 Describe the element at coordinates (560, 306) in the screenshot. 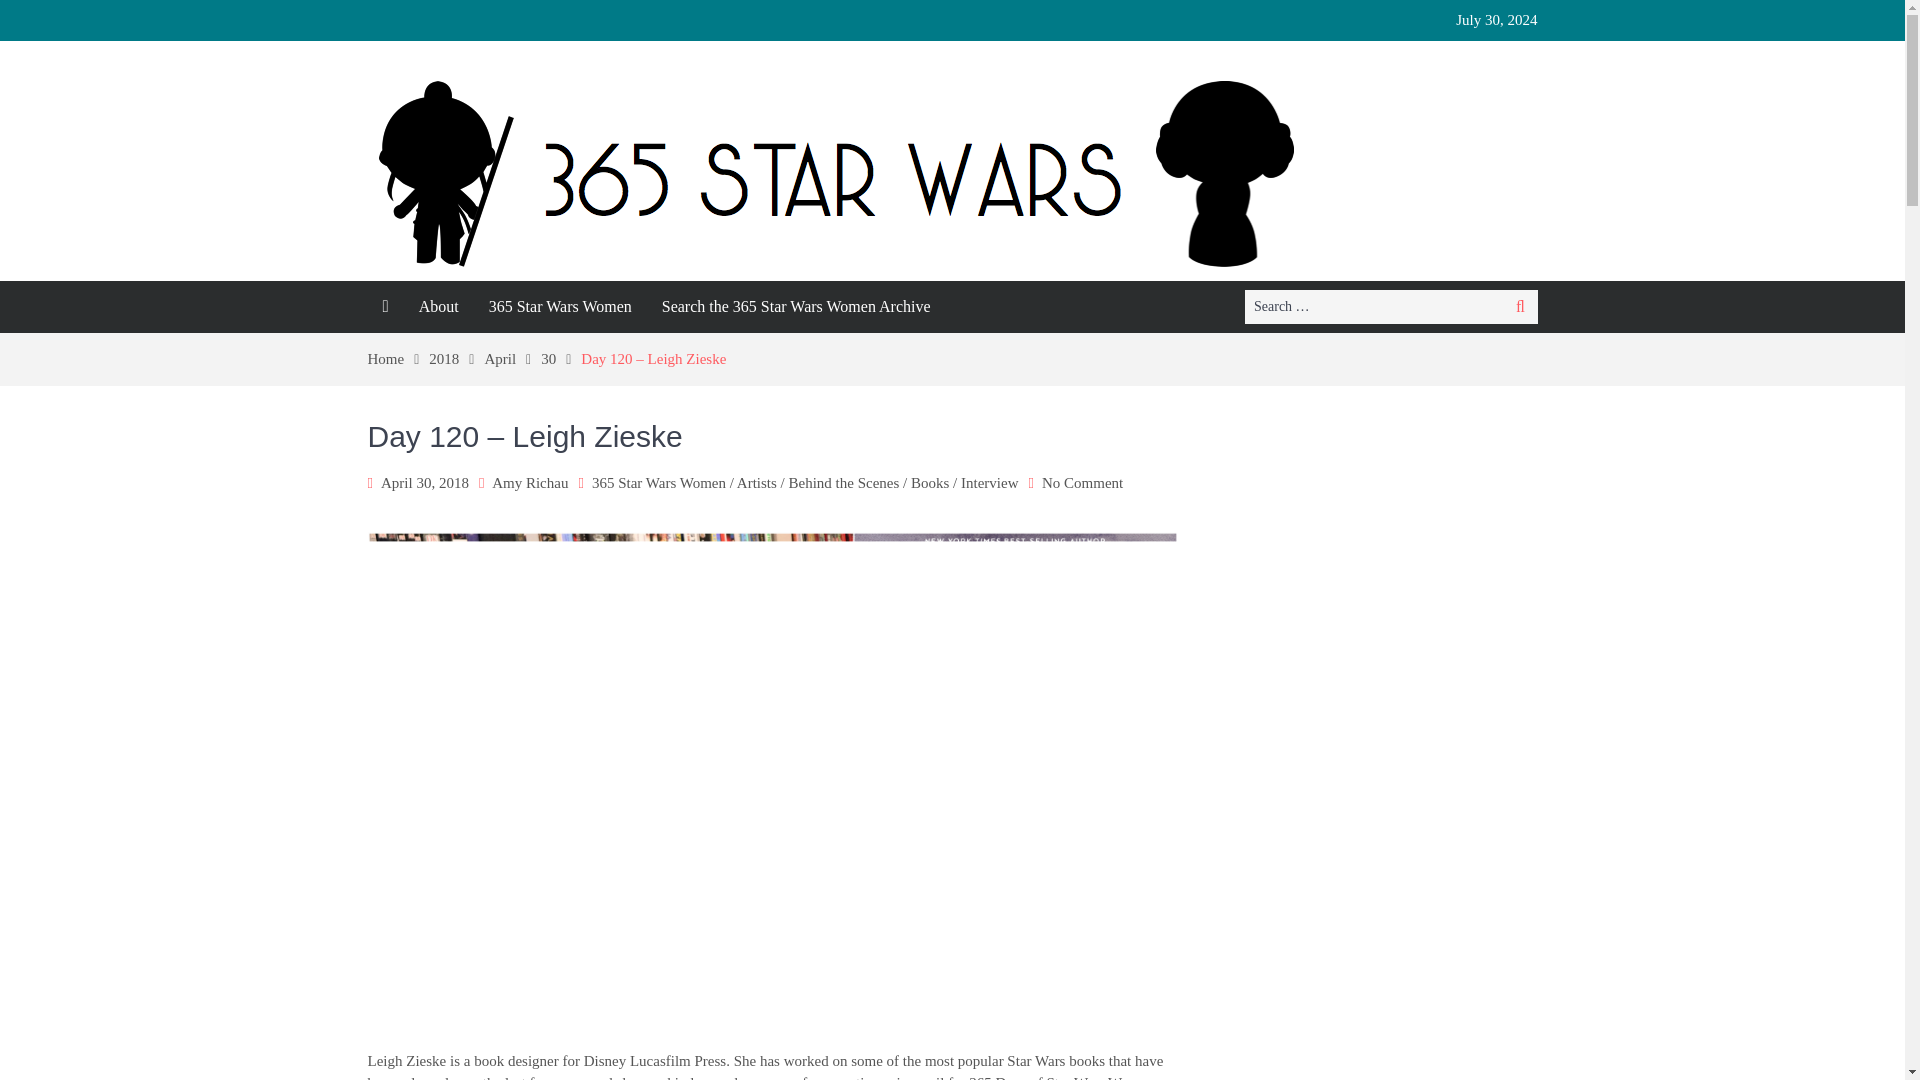

I see `365 Star Wars Women` at that location.